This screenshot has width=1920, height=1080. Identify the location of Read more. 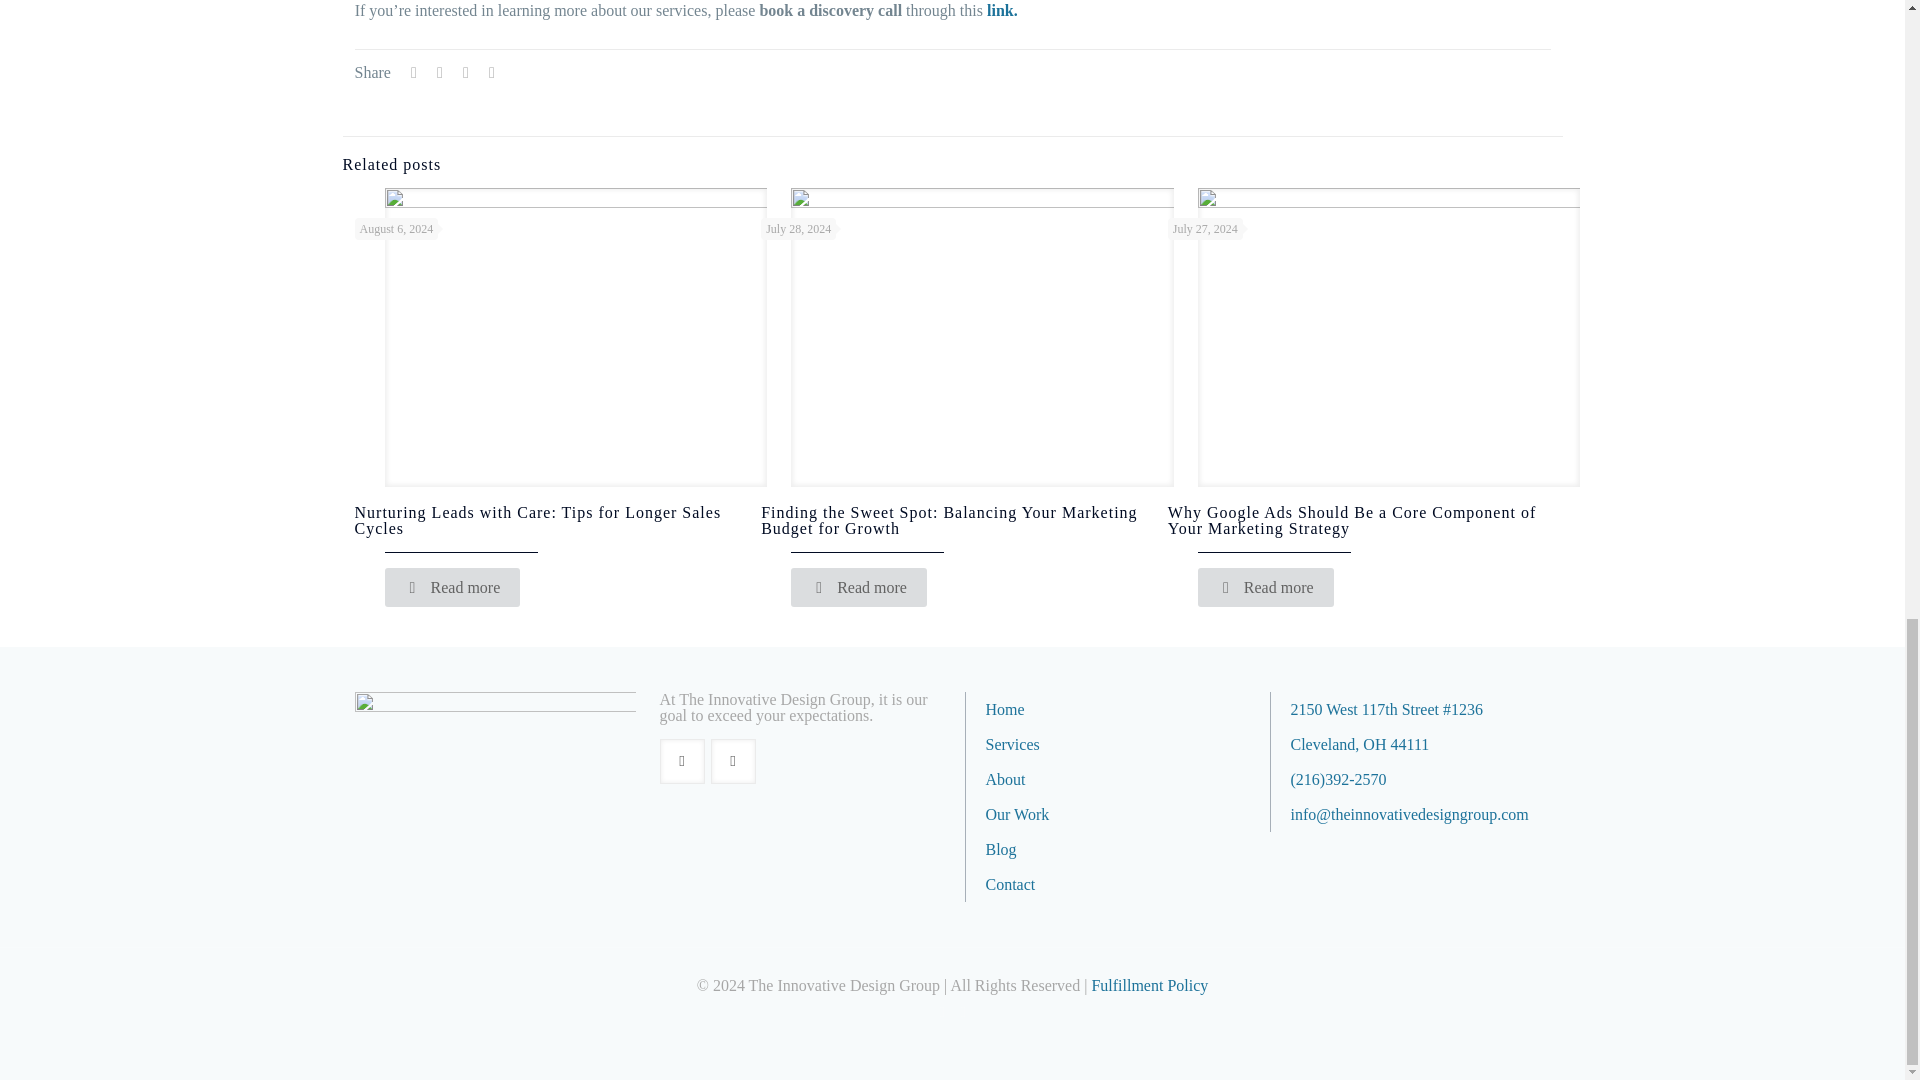
(452, 587).